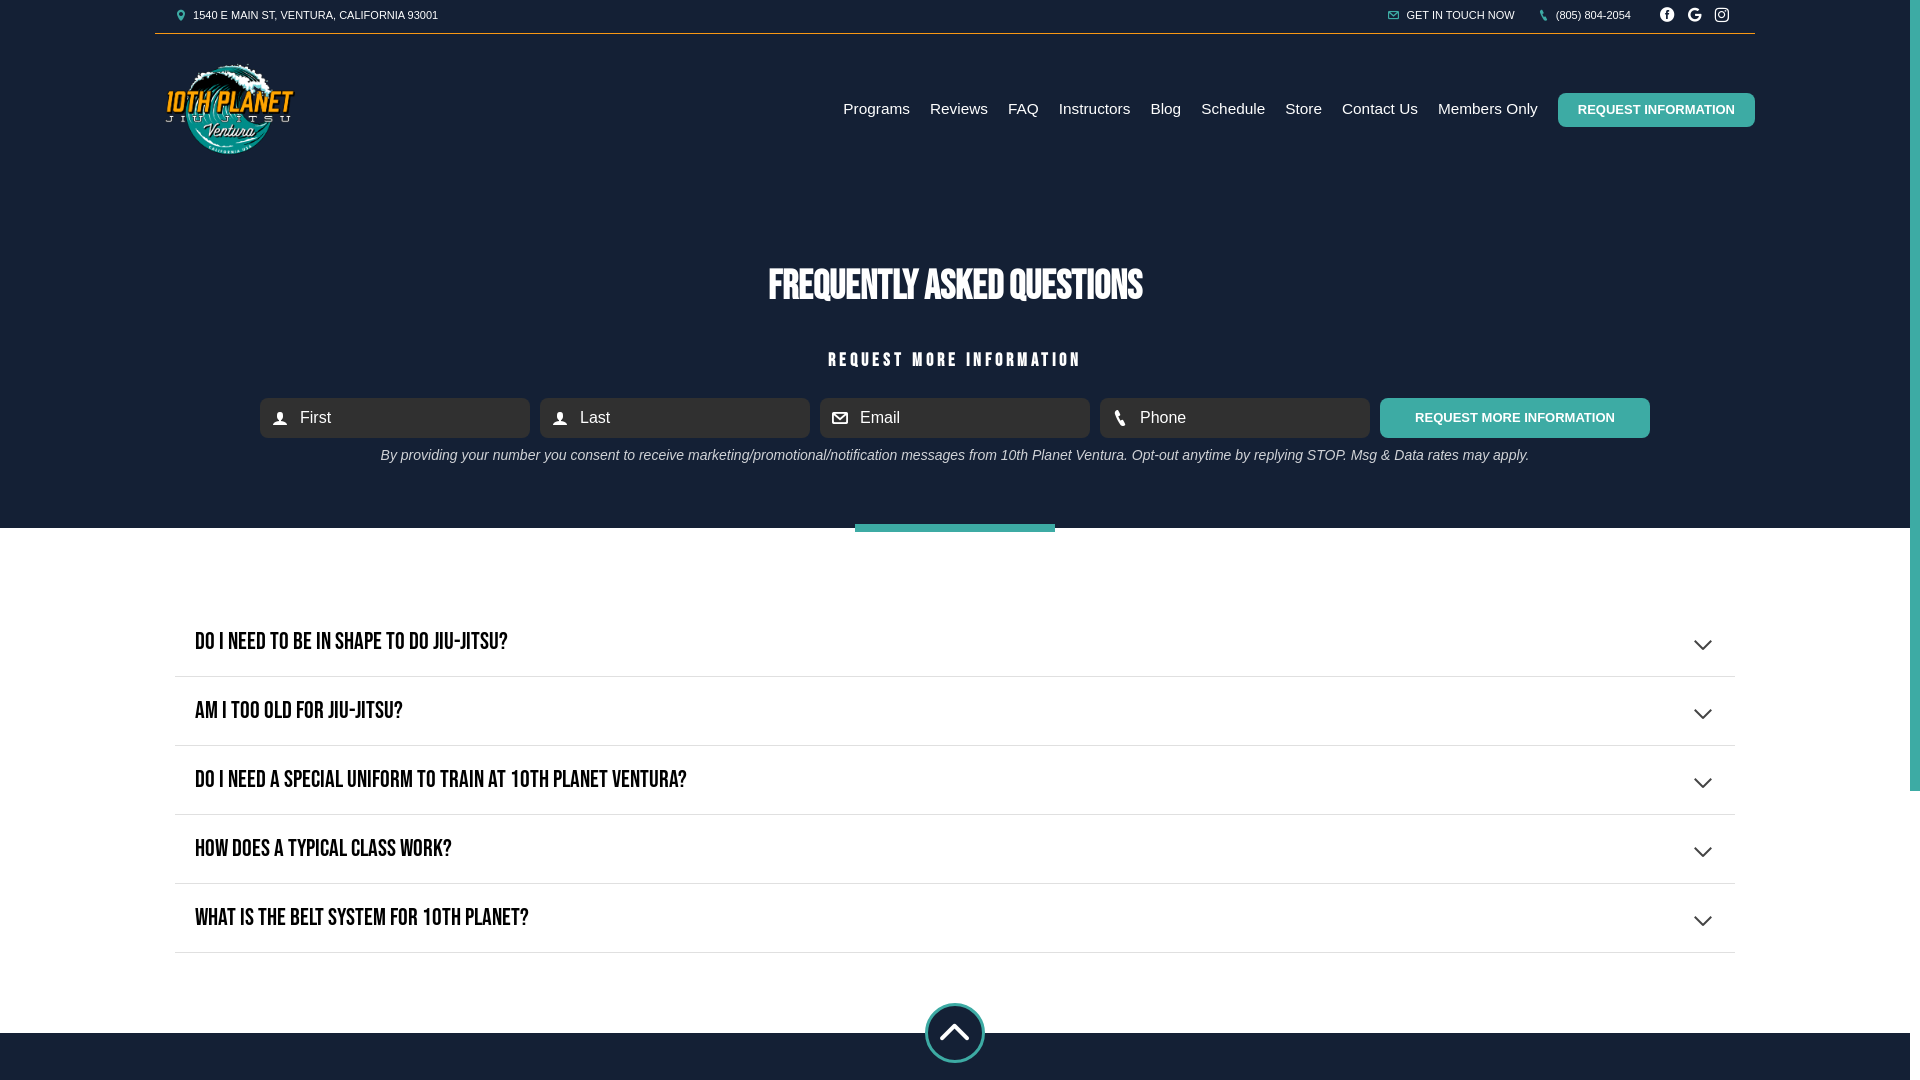  What do you see at coordinates (395, 418) in the screenshot?
I see `First` at bounding box center [395, 418].